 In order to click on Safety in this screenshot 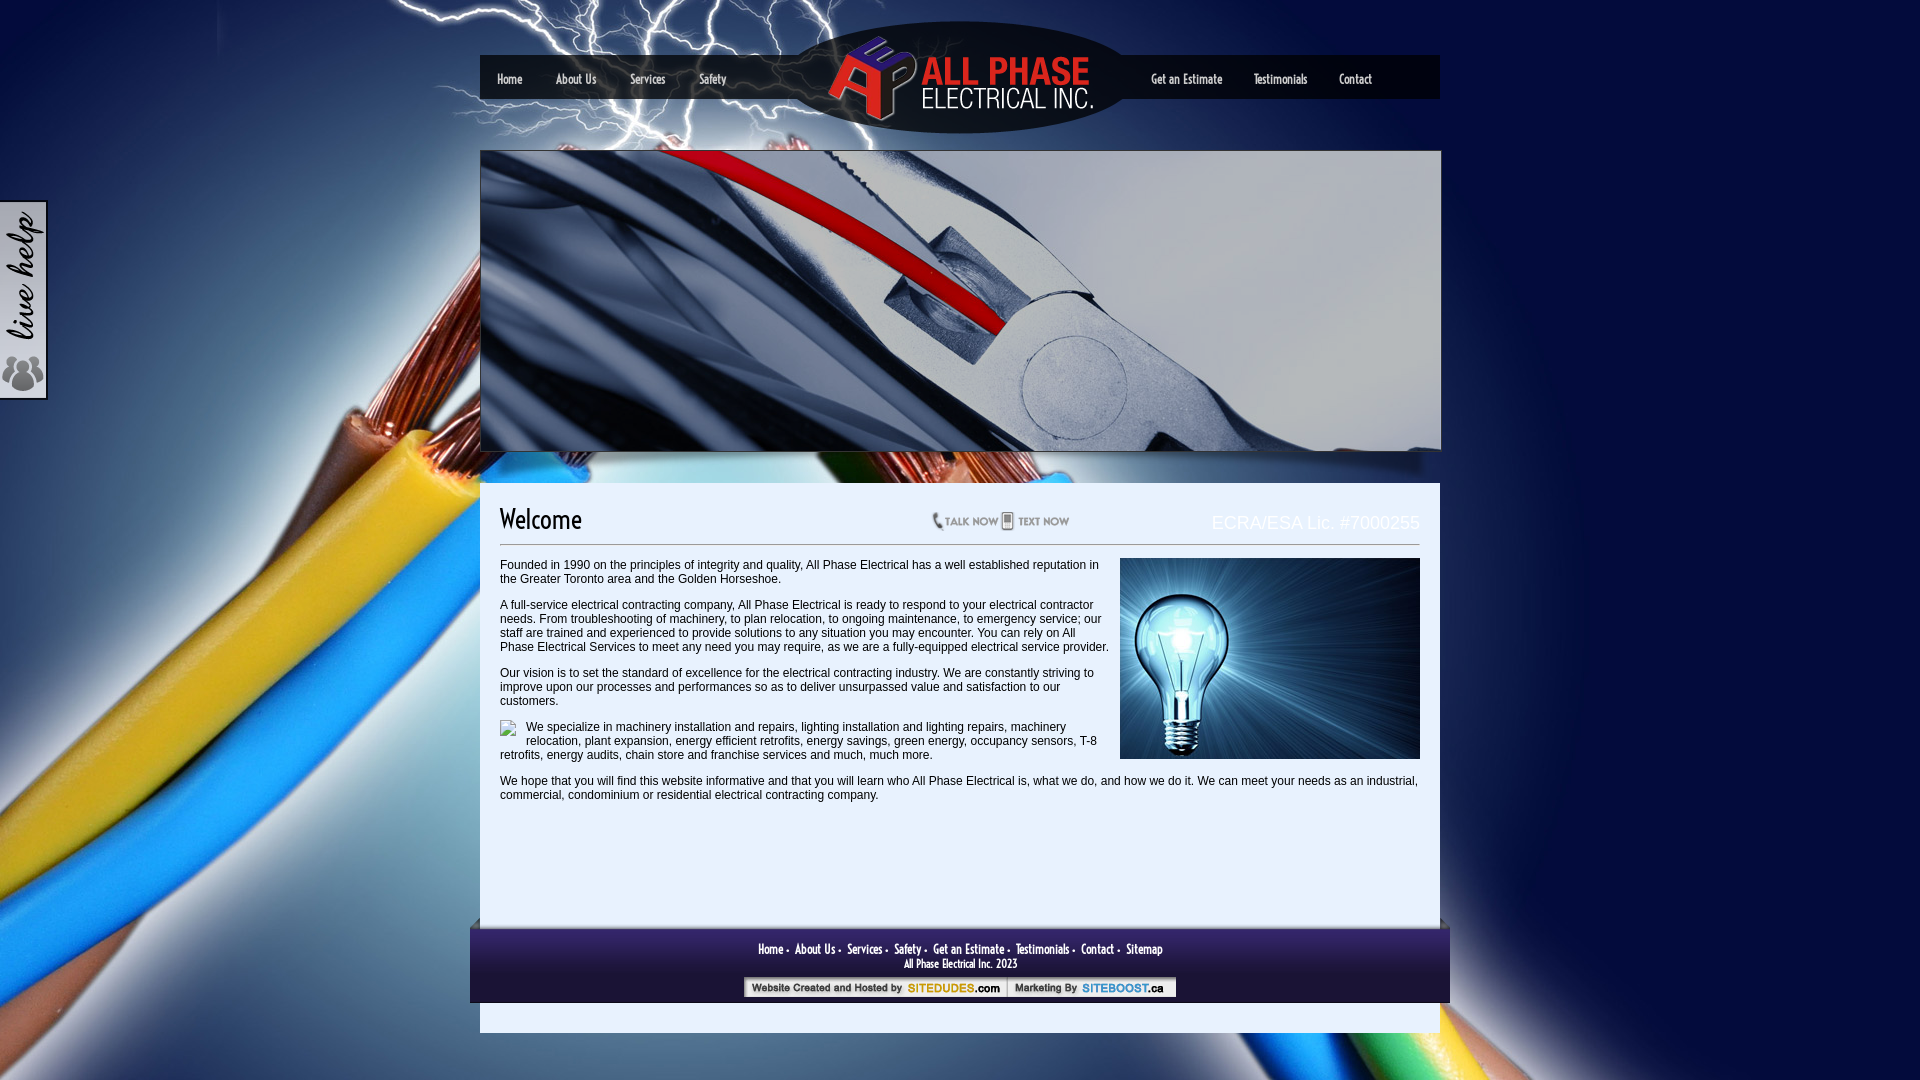, I will do `click(712, 80)`.